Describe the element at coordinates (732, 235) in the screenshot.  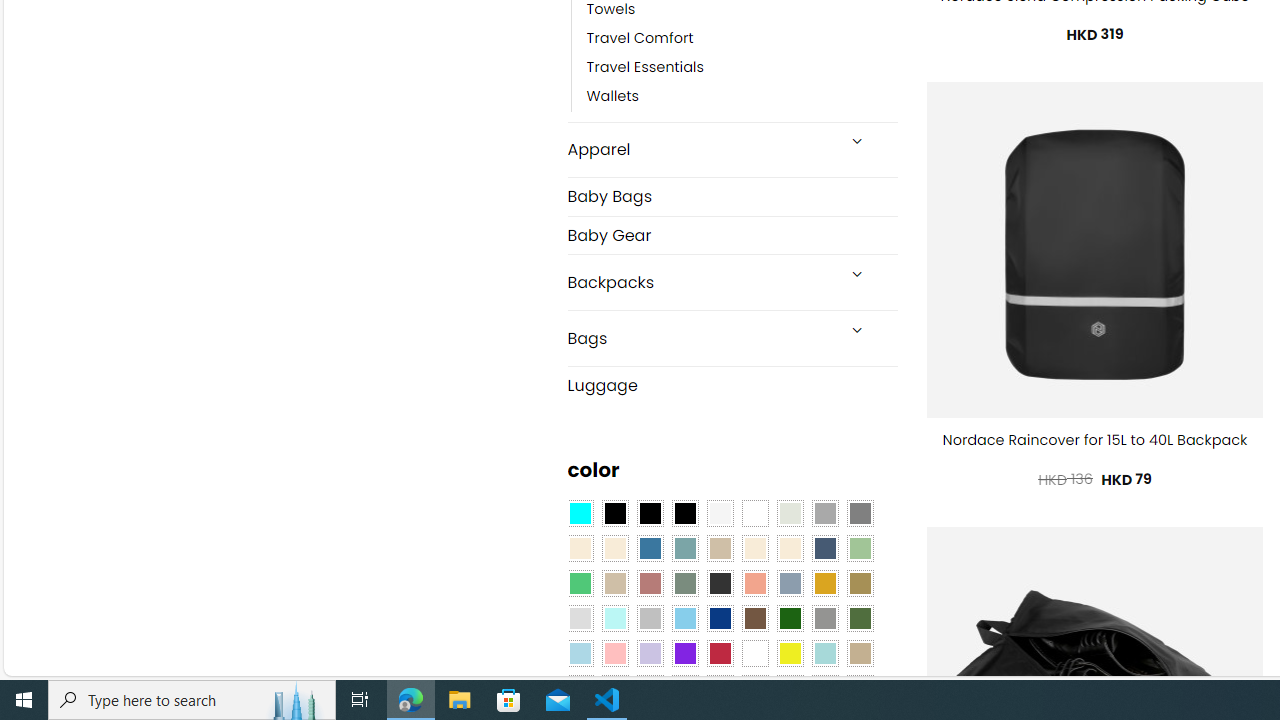
I see `Baby Gear` at that location.